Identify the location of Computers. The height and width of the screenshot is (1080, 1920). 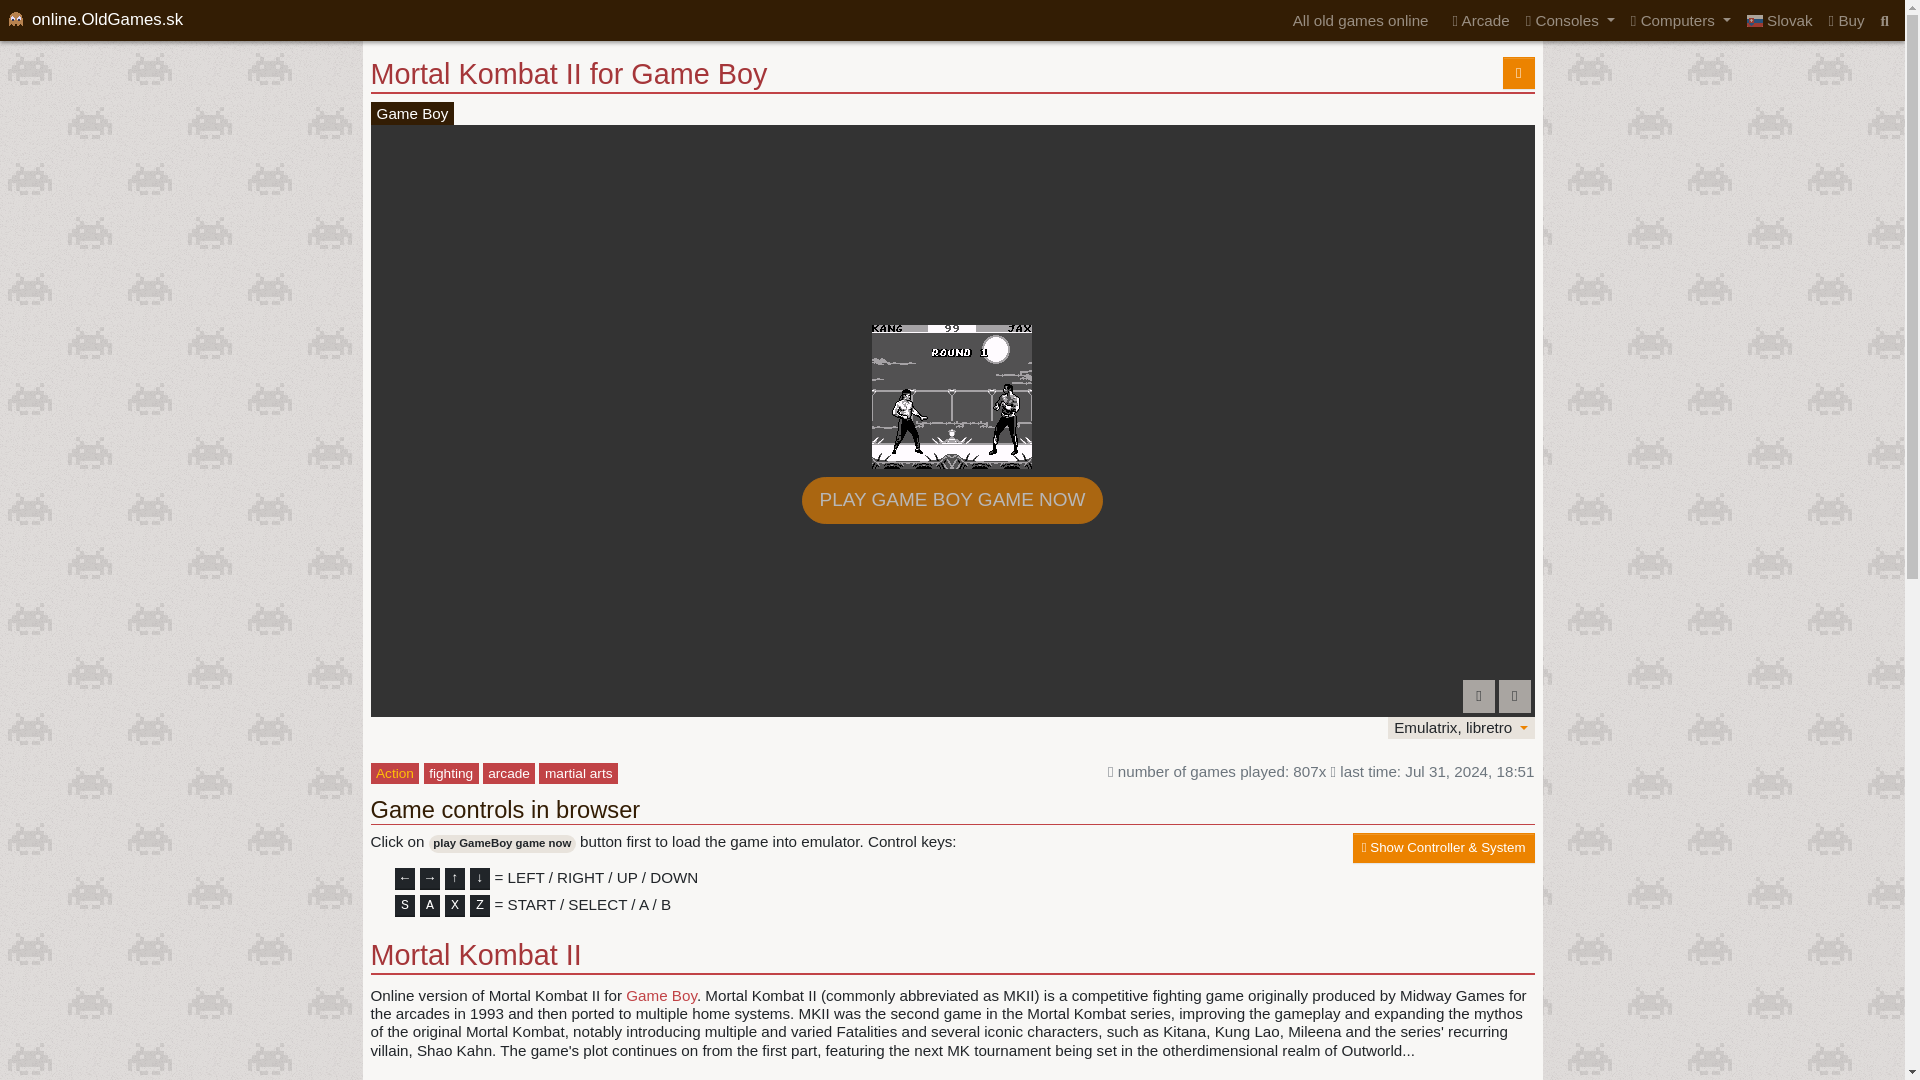
(1680, 20).